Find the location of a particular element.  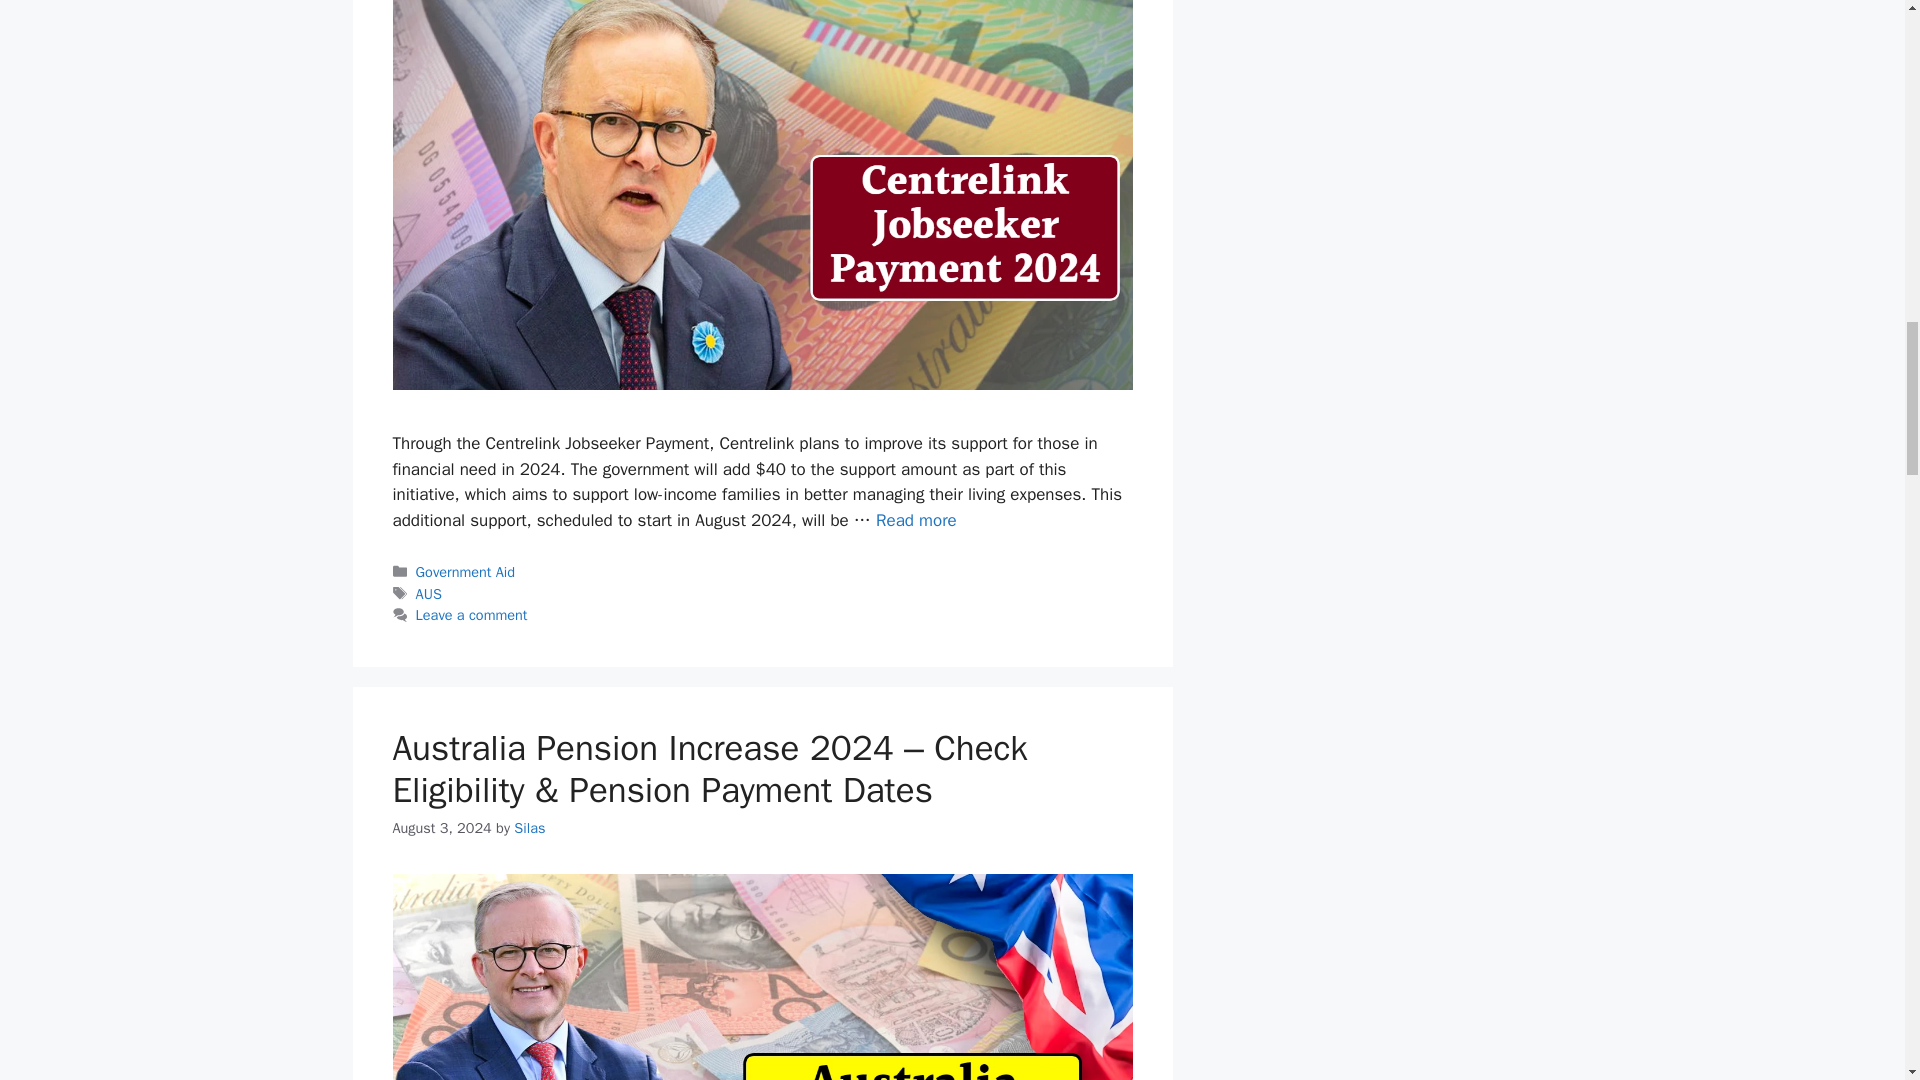

Leave a comment is located at coordinates (472, 614).